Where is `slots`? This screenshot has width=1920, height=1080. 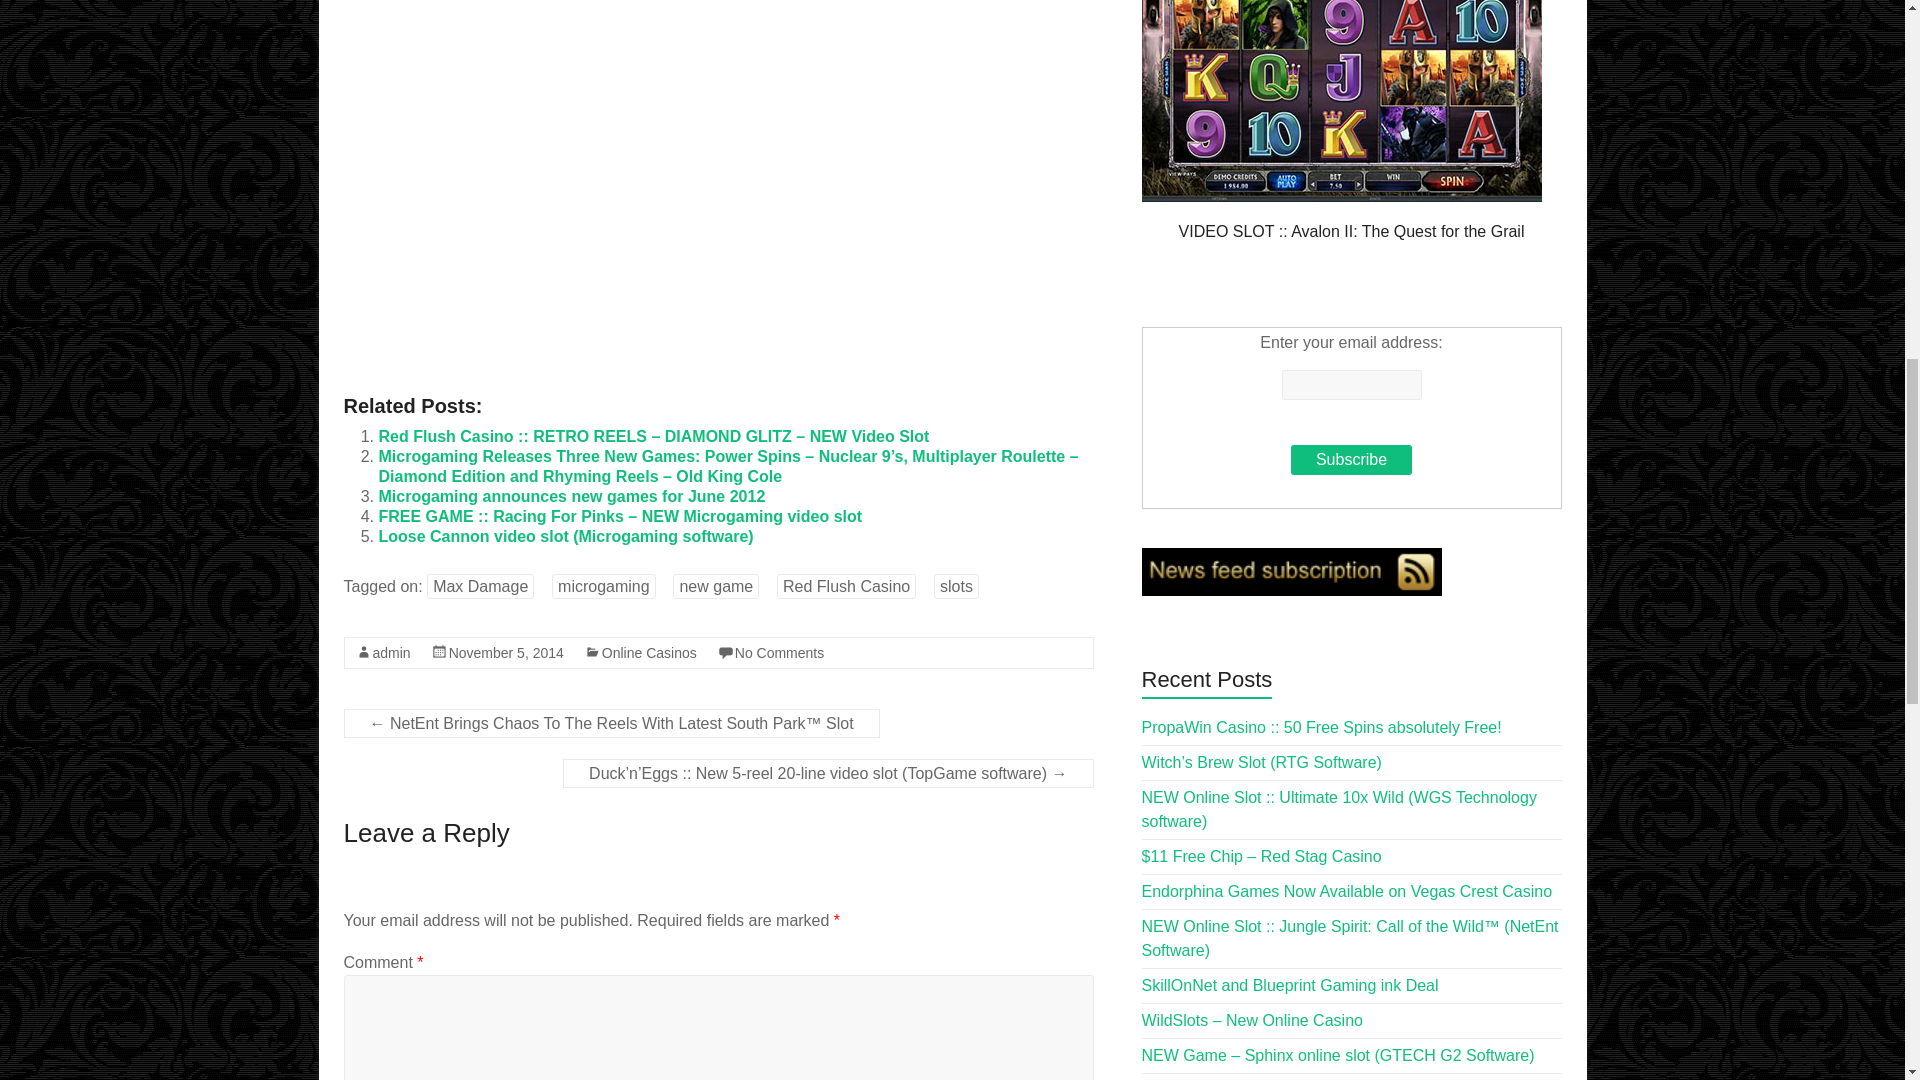 slots is located at coordinates (956, 586).